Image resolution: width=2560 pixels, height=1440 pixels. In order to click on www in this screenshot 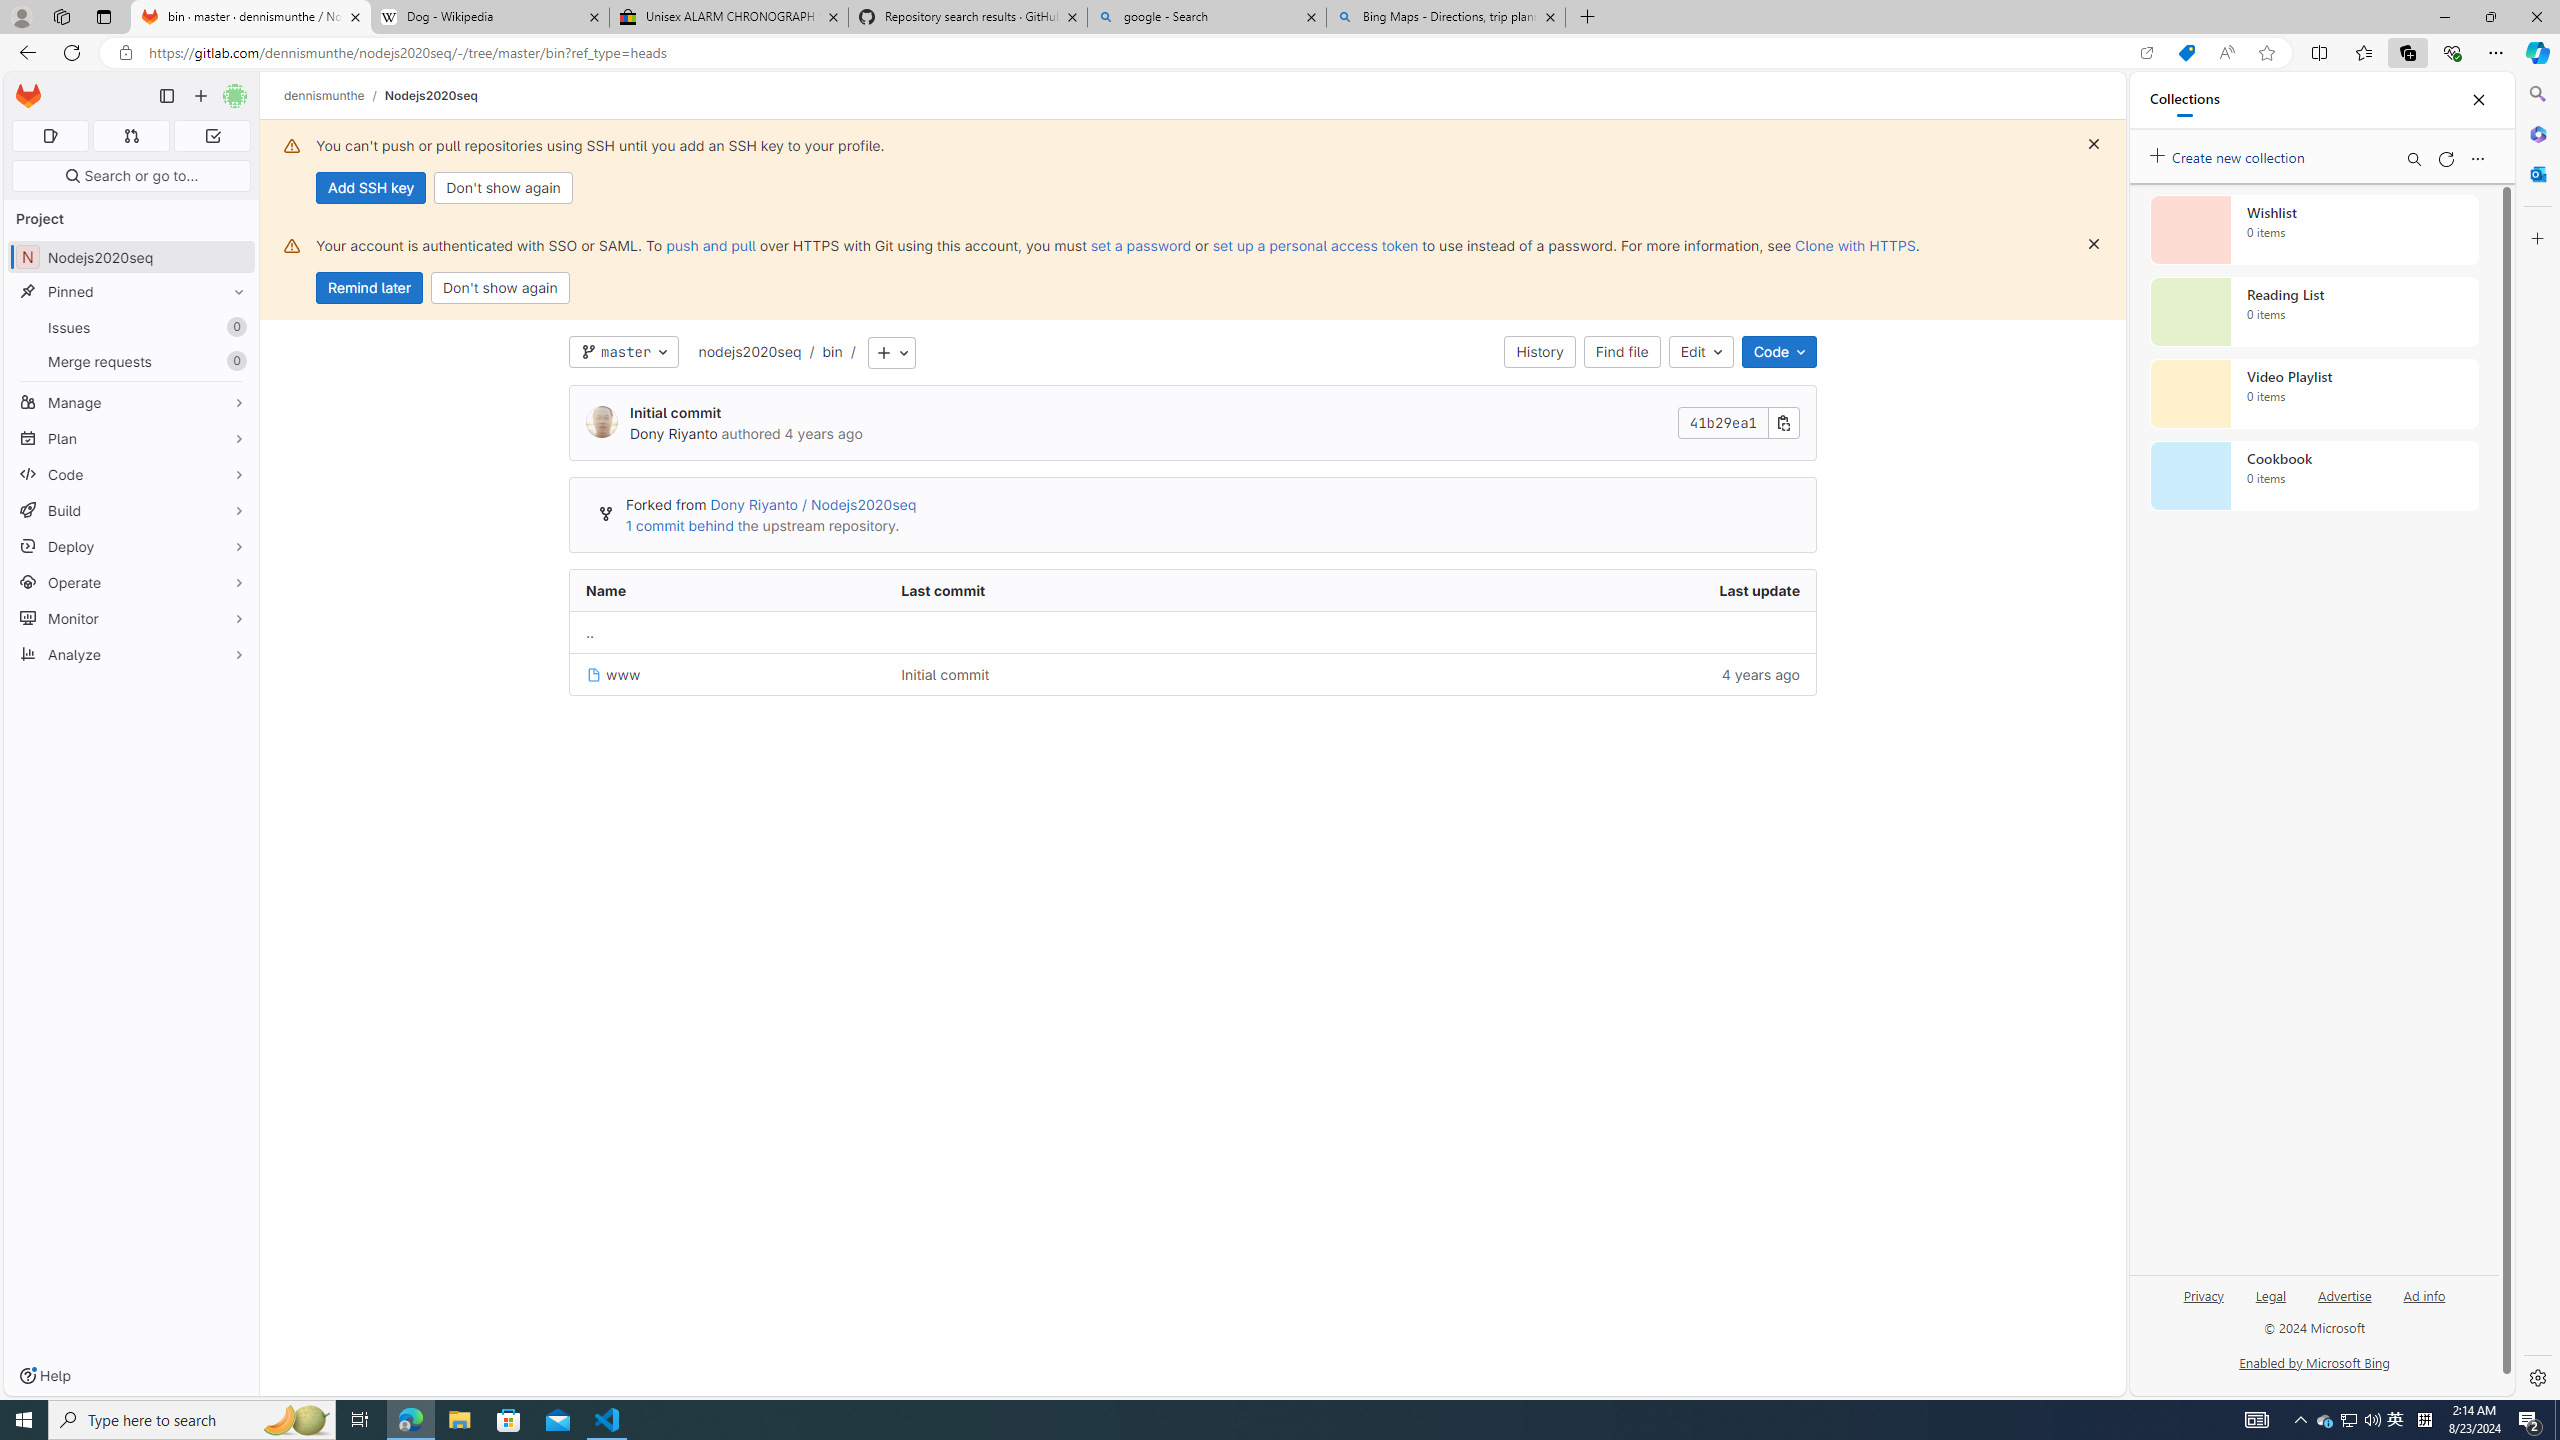, I will do `click(613, 674)`.